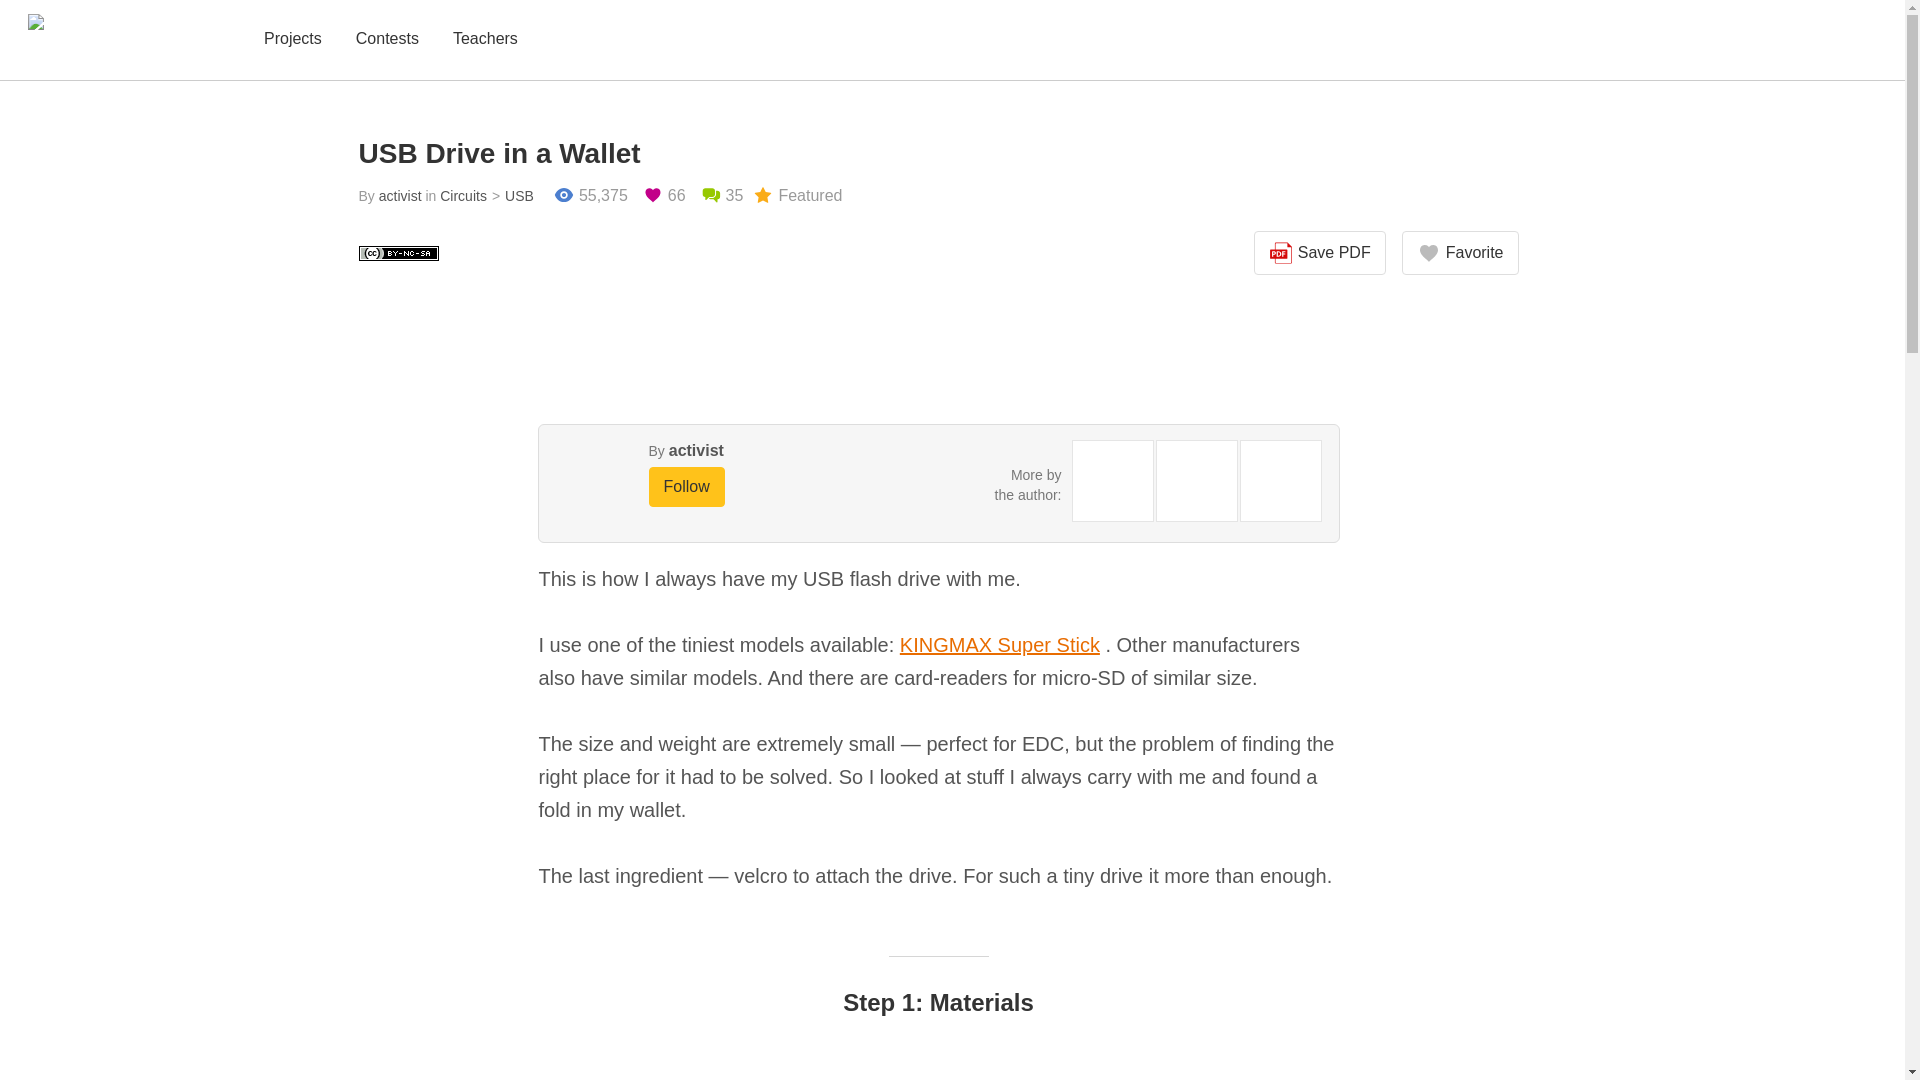 Image resolution: width=1920 pixels, height=1080 pixels. Describe the element at coordinates (386, 40) in the screenshot. I see `Contests` at that location.